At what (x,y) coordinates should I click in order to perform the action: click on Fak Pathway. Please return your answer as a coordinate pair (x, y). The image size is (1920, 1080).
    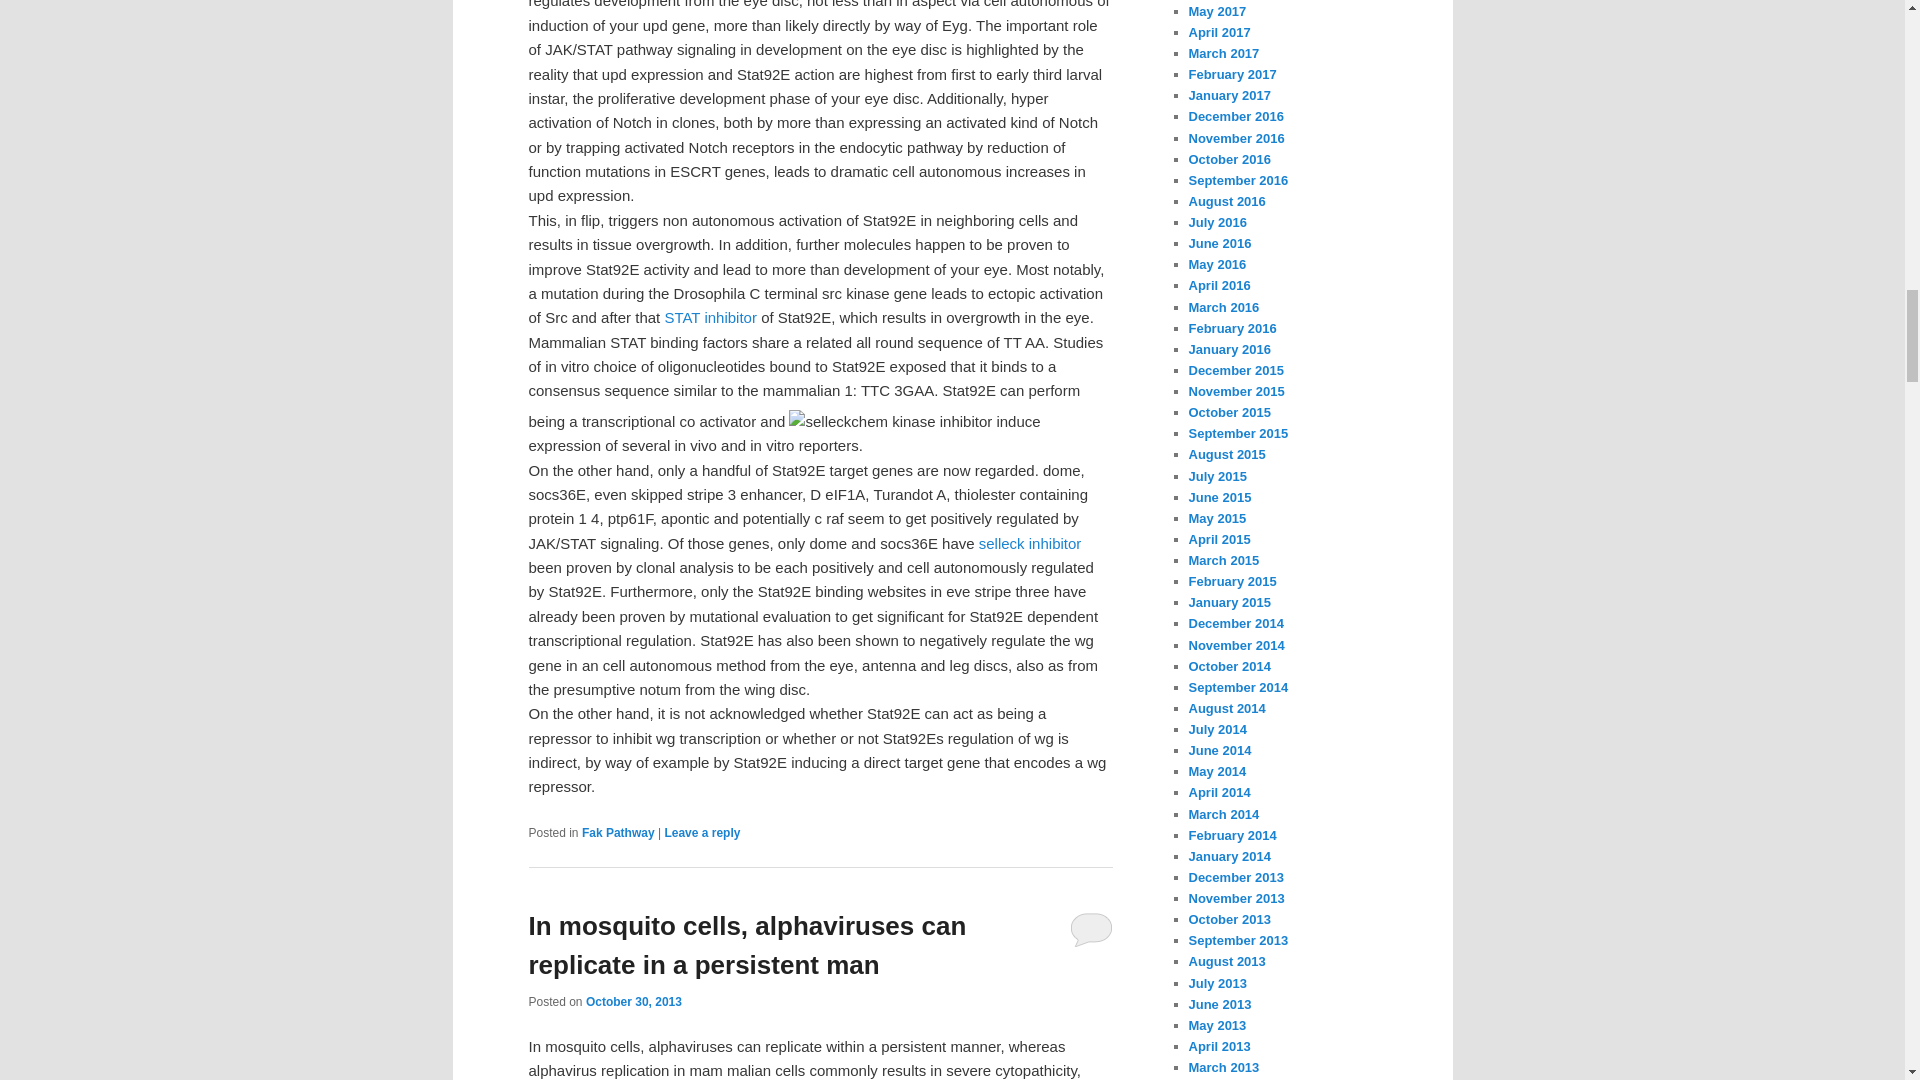
    Looking at the image, I should click on (618, 833).